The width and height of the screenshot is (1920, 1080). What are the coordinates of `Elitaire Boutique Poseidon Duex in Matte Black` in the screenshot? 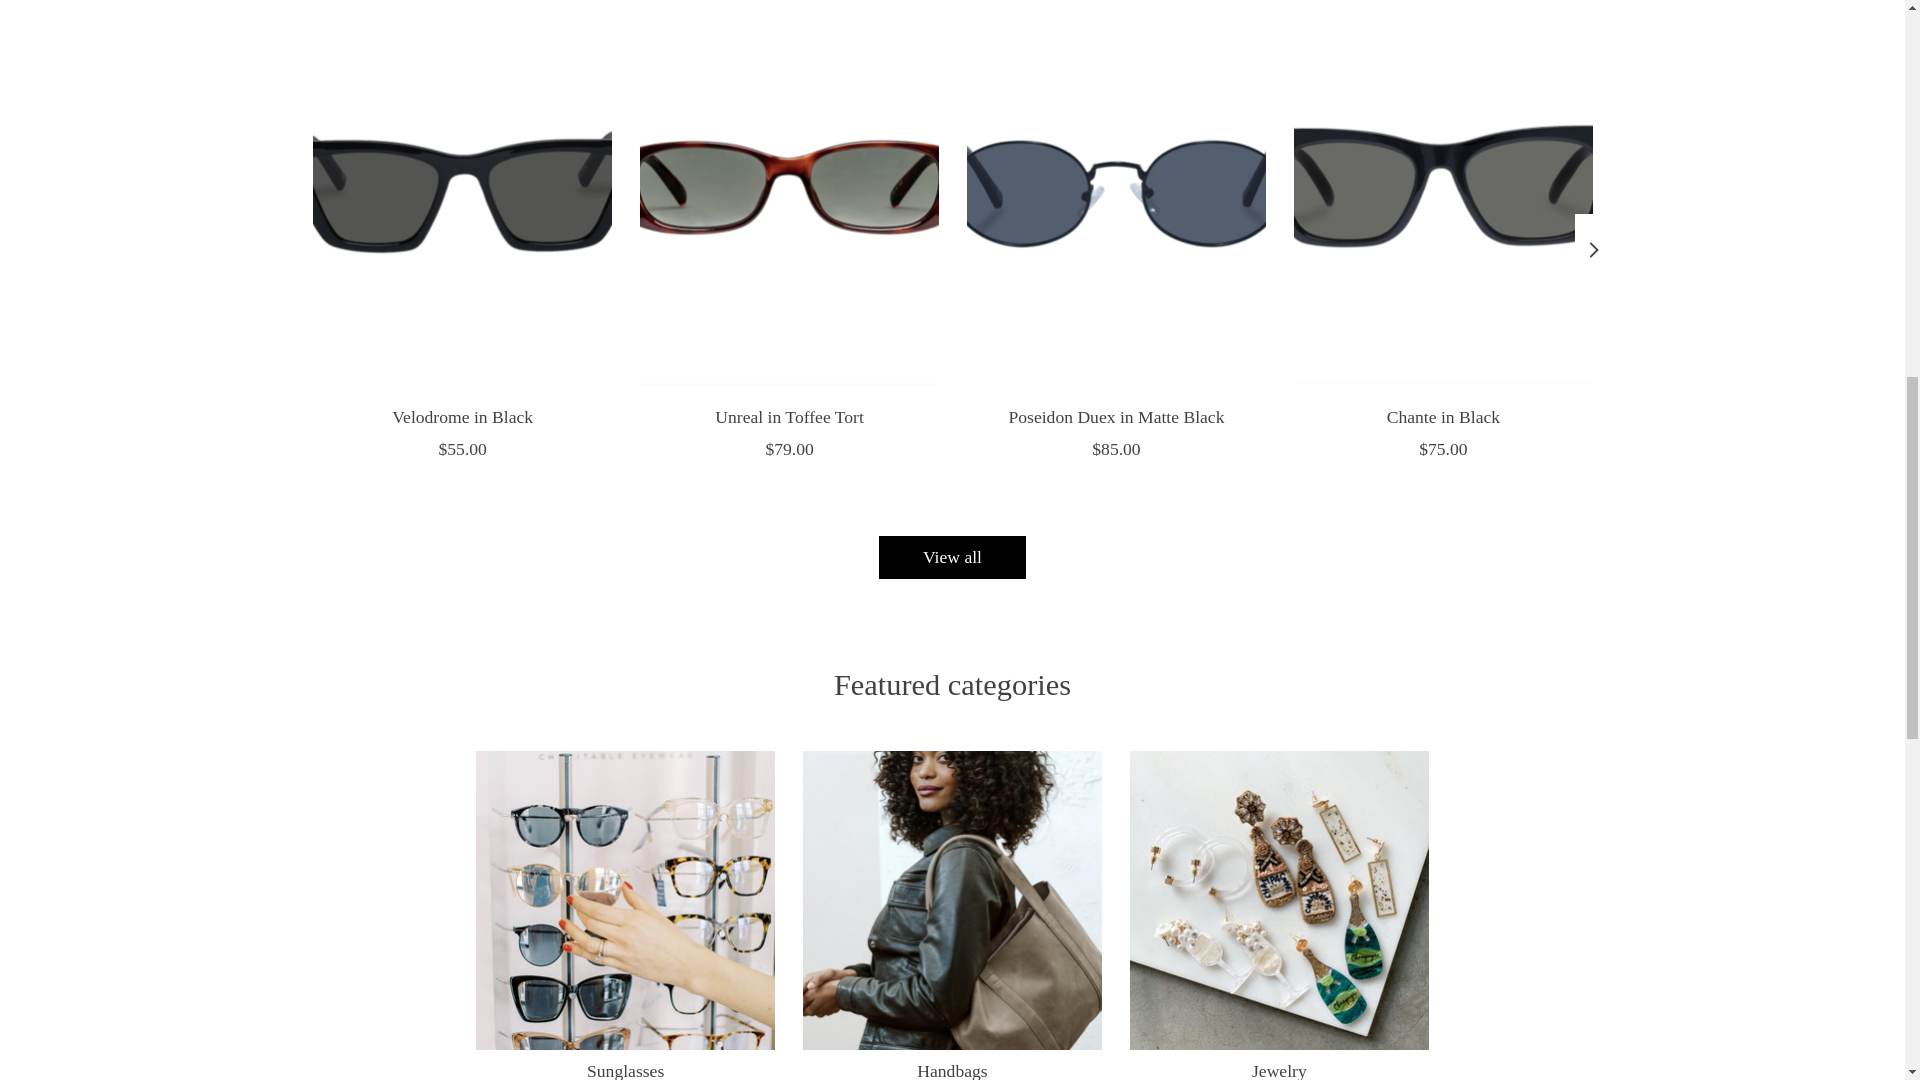 It's located at (1115, 194).